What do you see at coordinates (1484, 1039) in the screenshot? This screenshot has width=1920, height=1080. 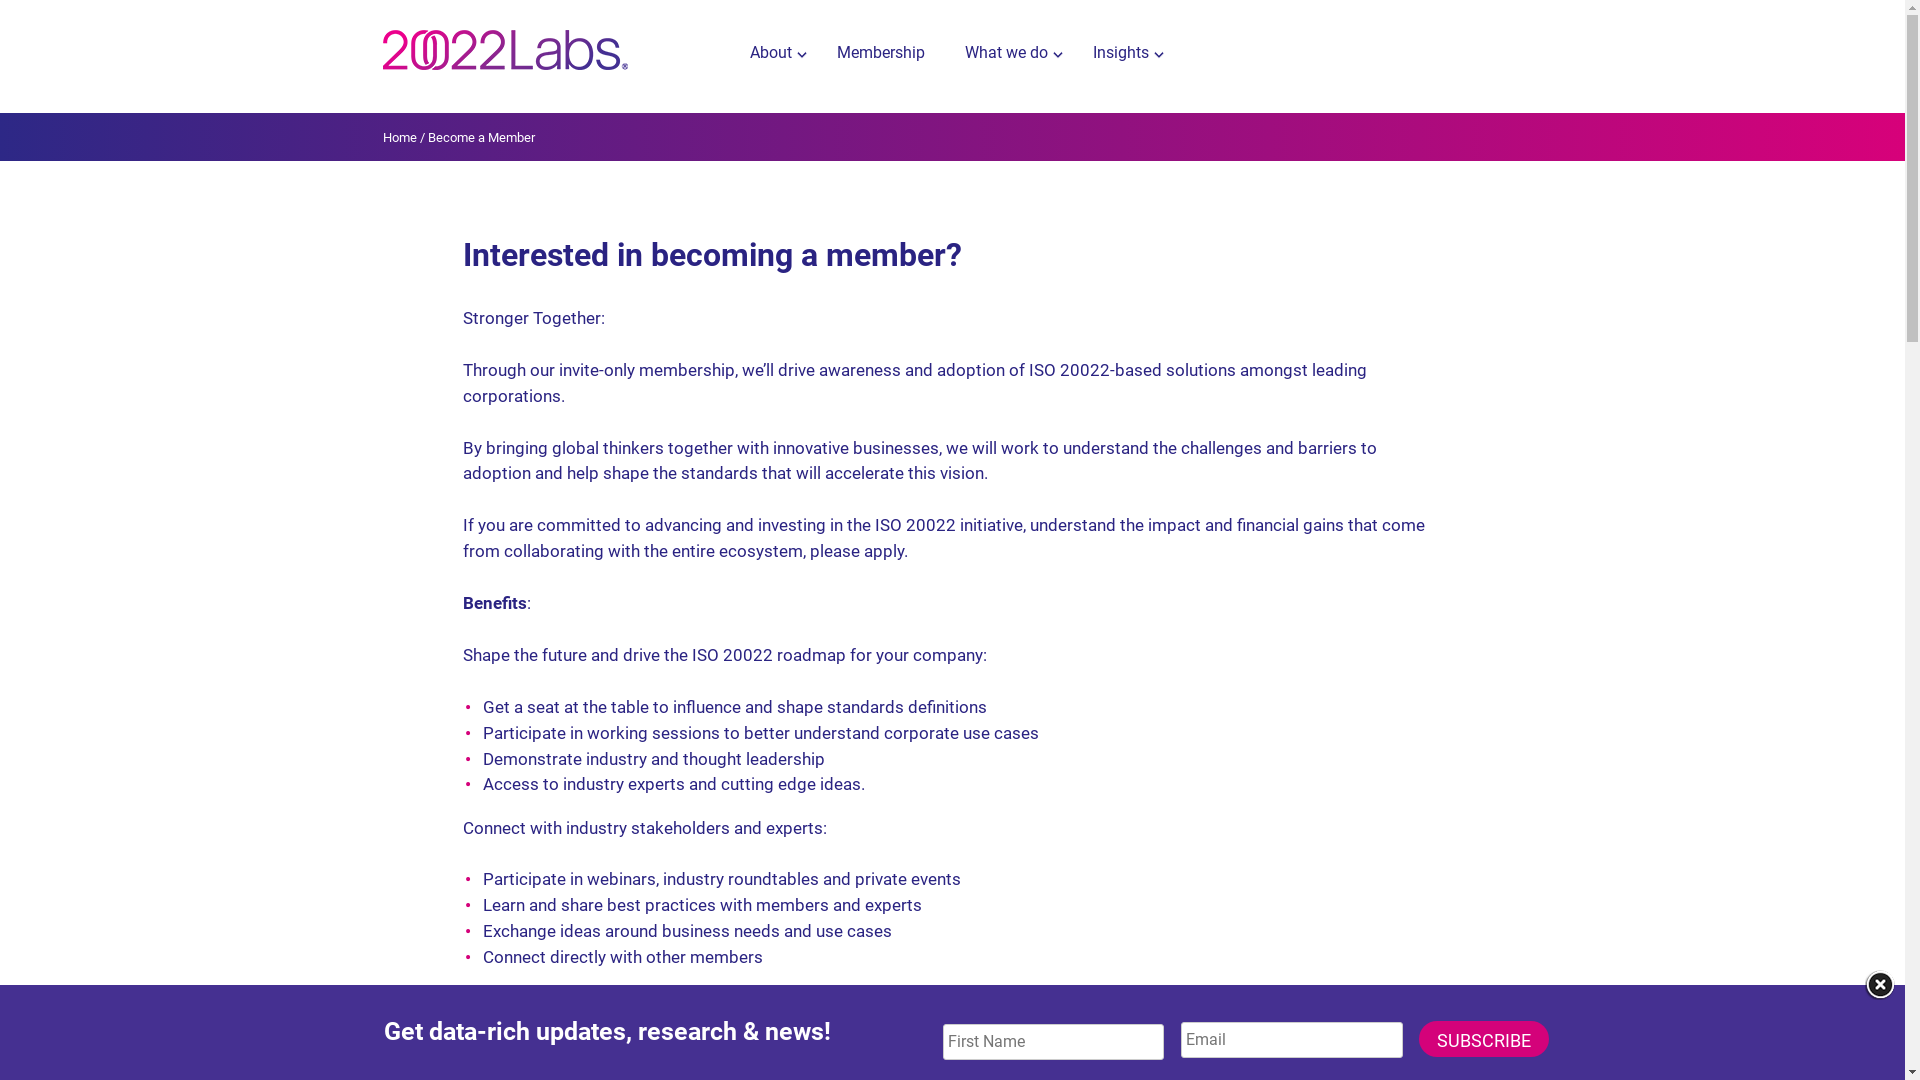 I see `Subscribe` at bounding box center [1484, 1039].